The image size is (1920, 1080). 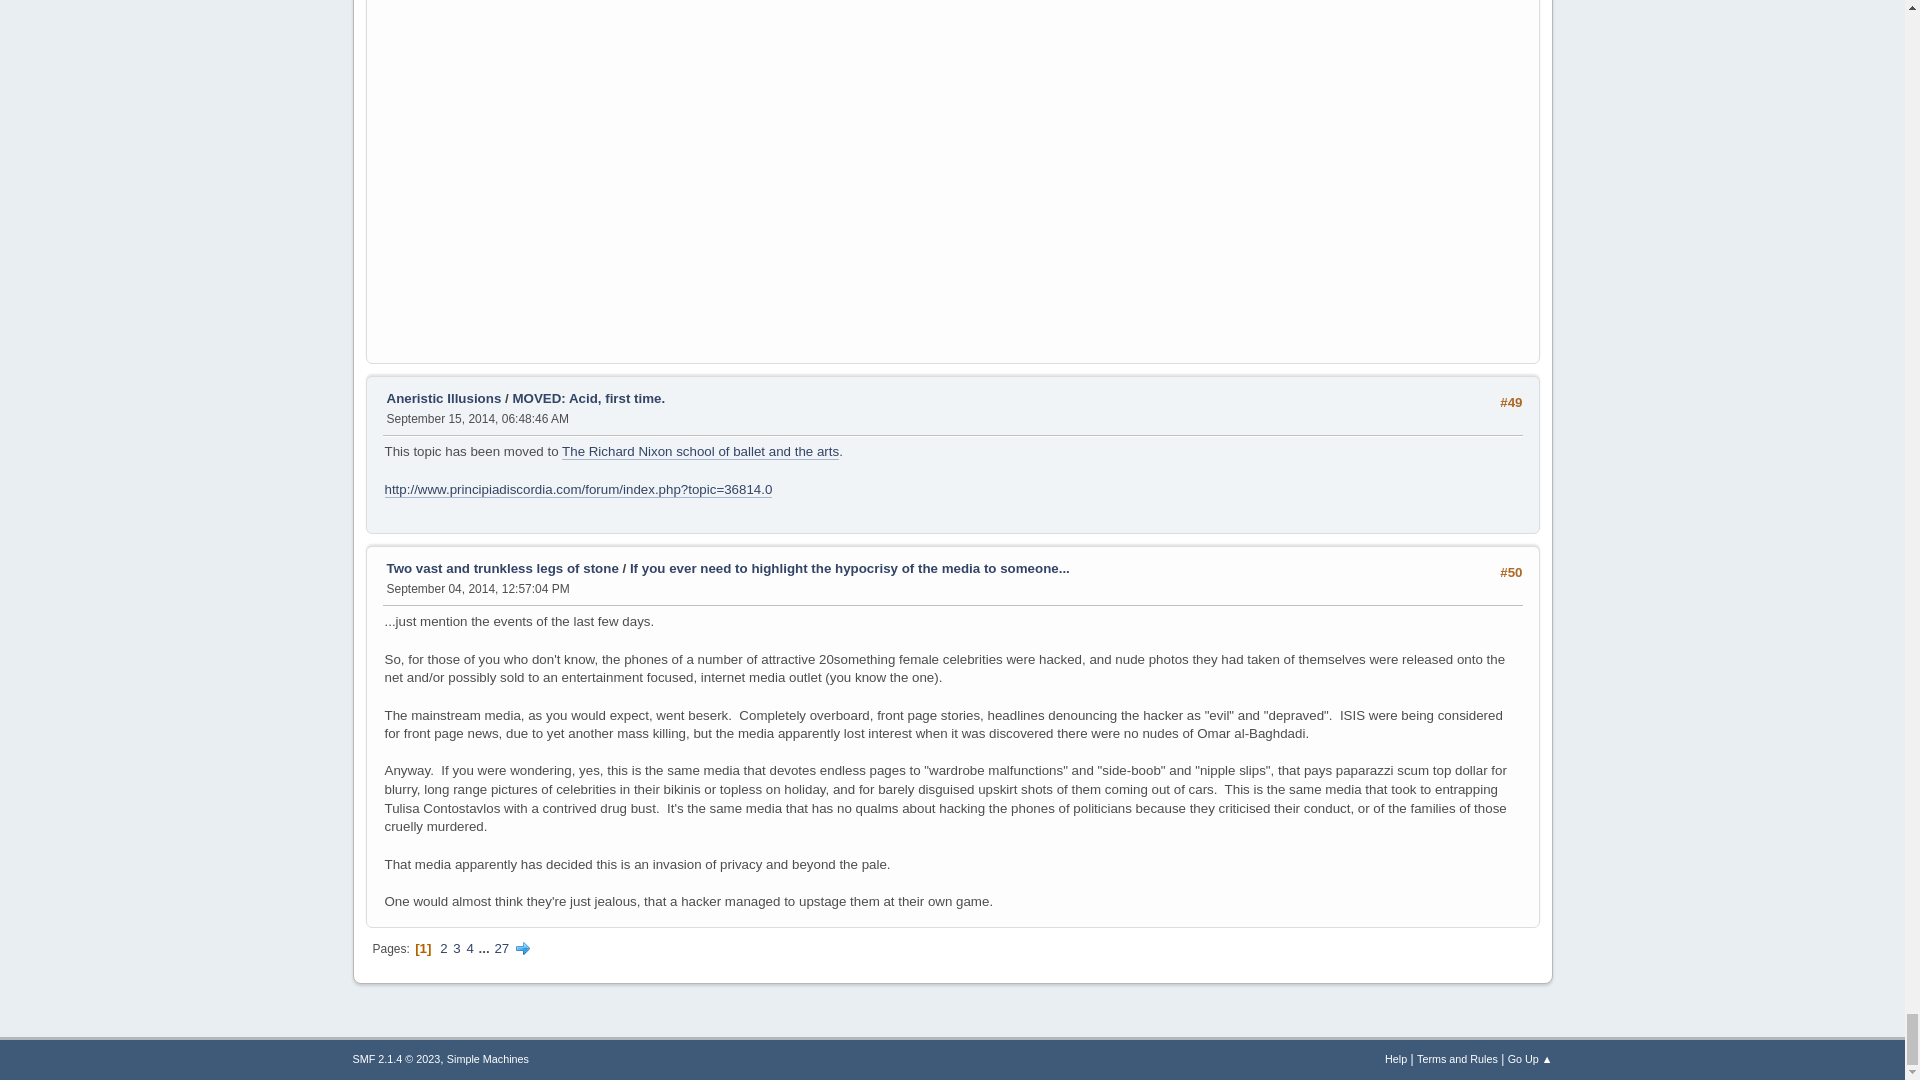 I want to click on Simple Machines, so click(x=488, y=1058).